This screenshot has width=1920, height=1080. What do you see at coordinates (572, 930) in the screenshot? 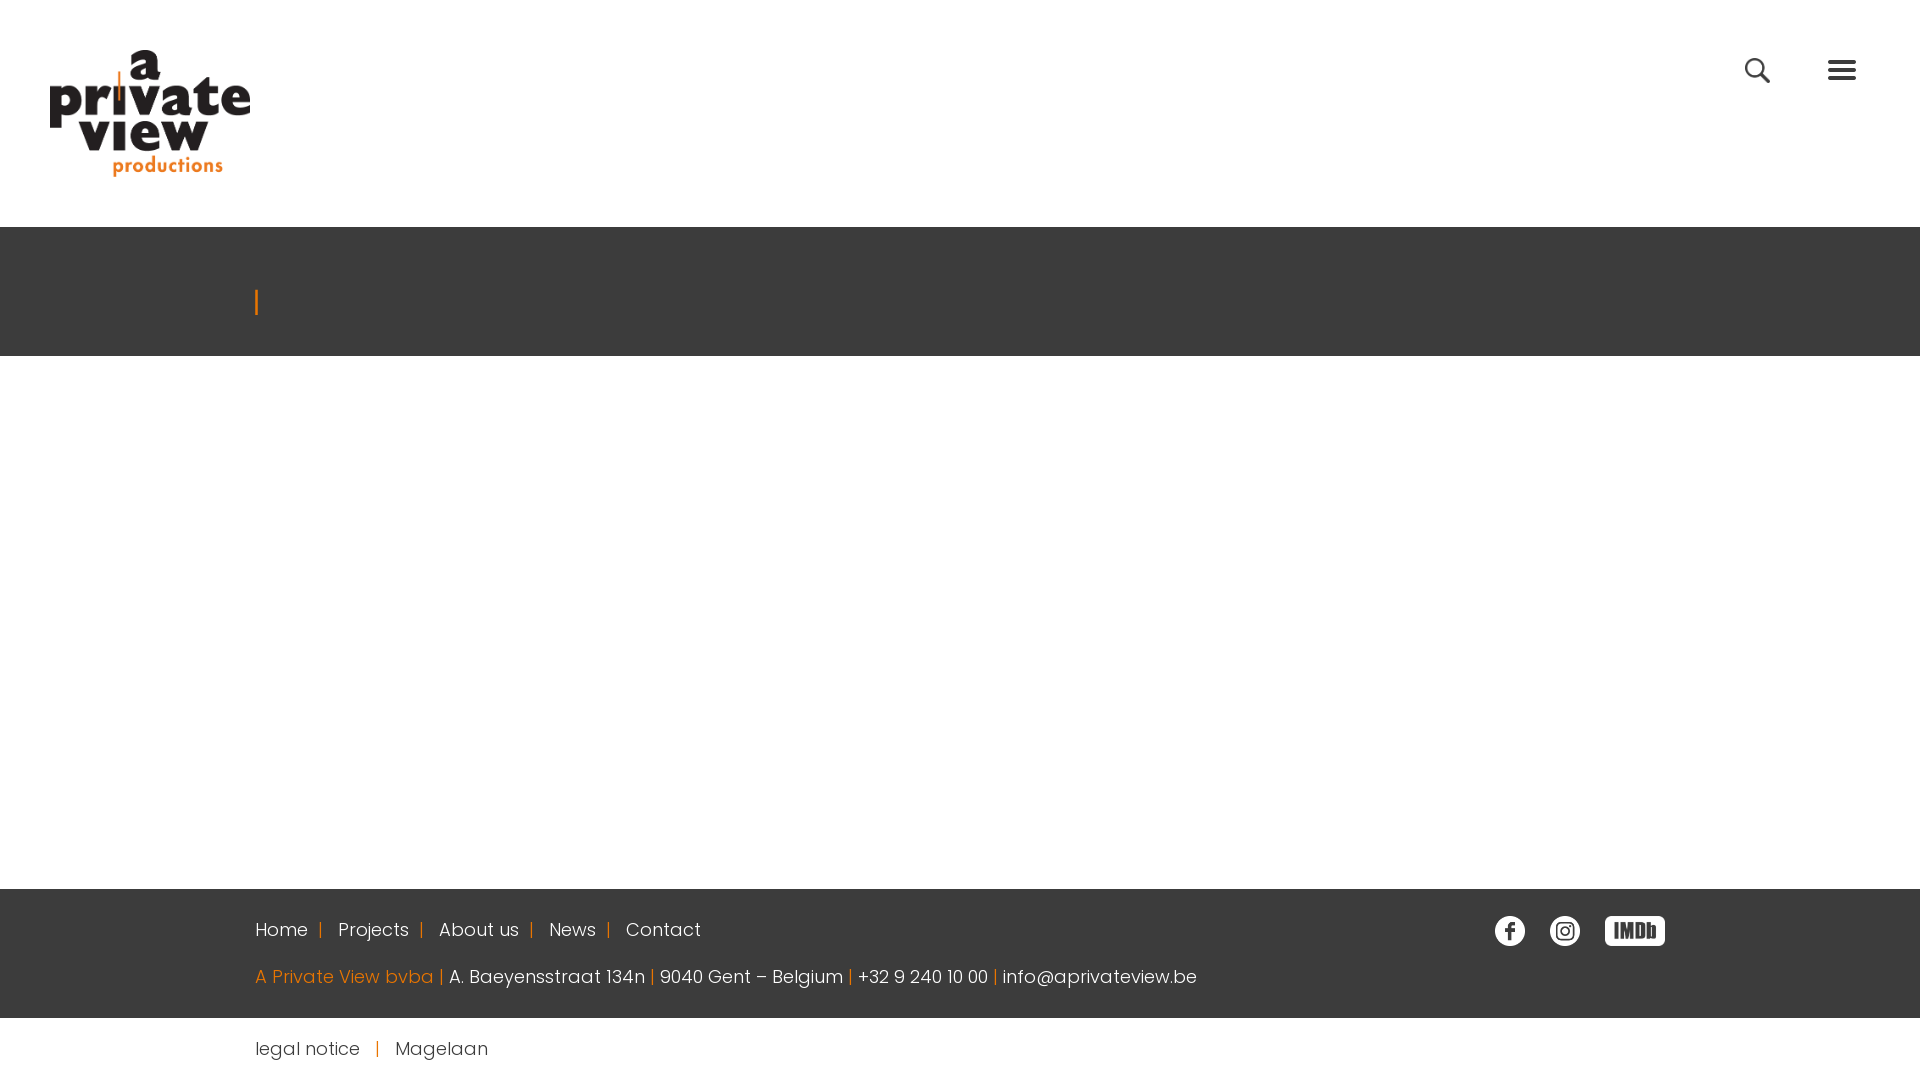
I see `News` at bounding box center [572, 930].